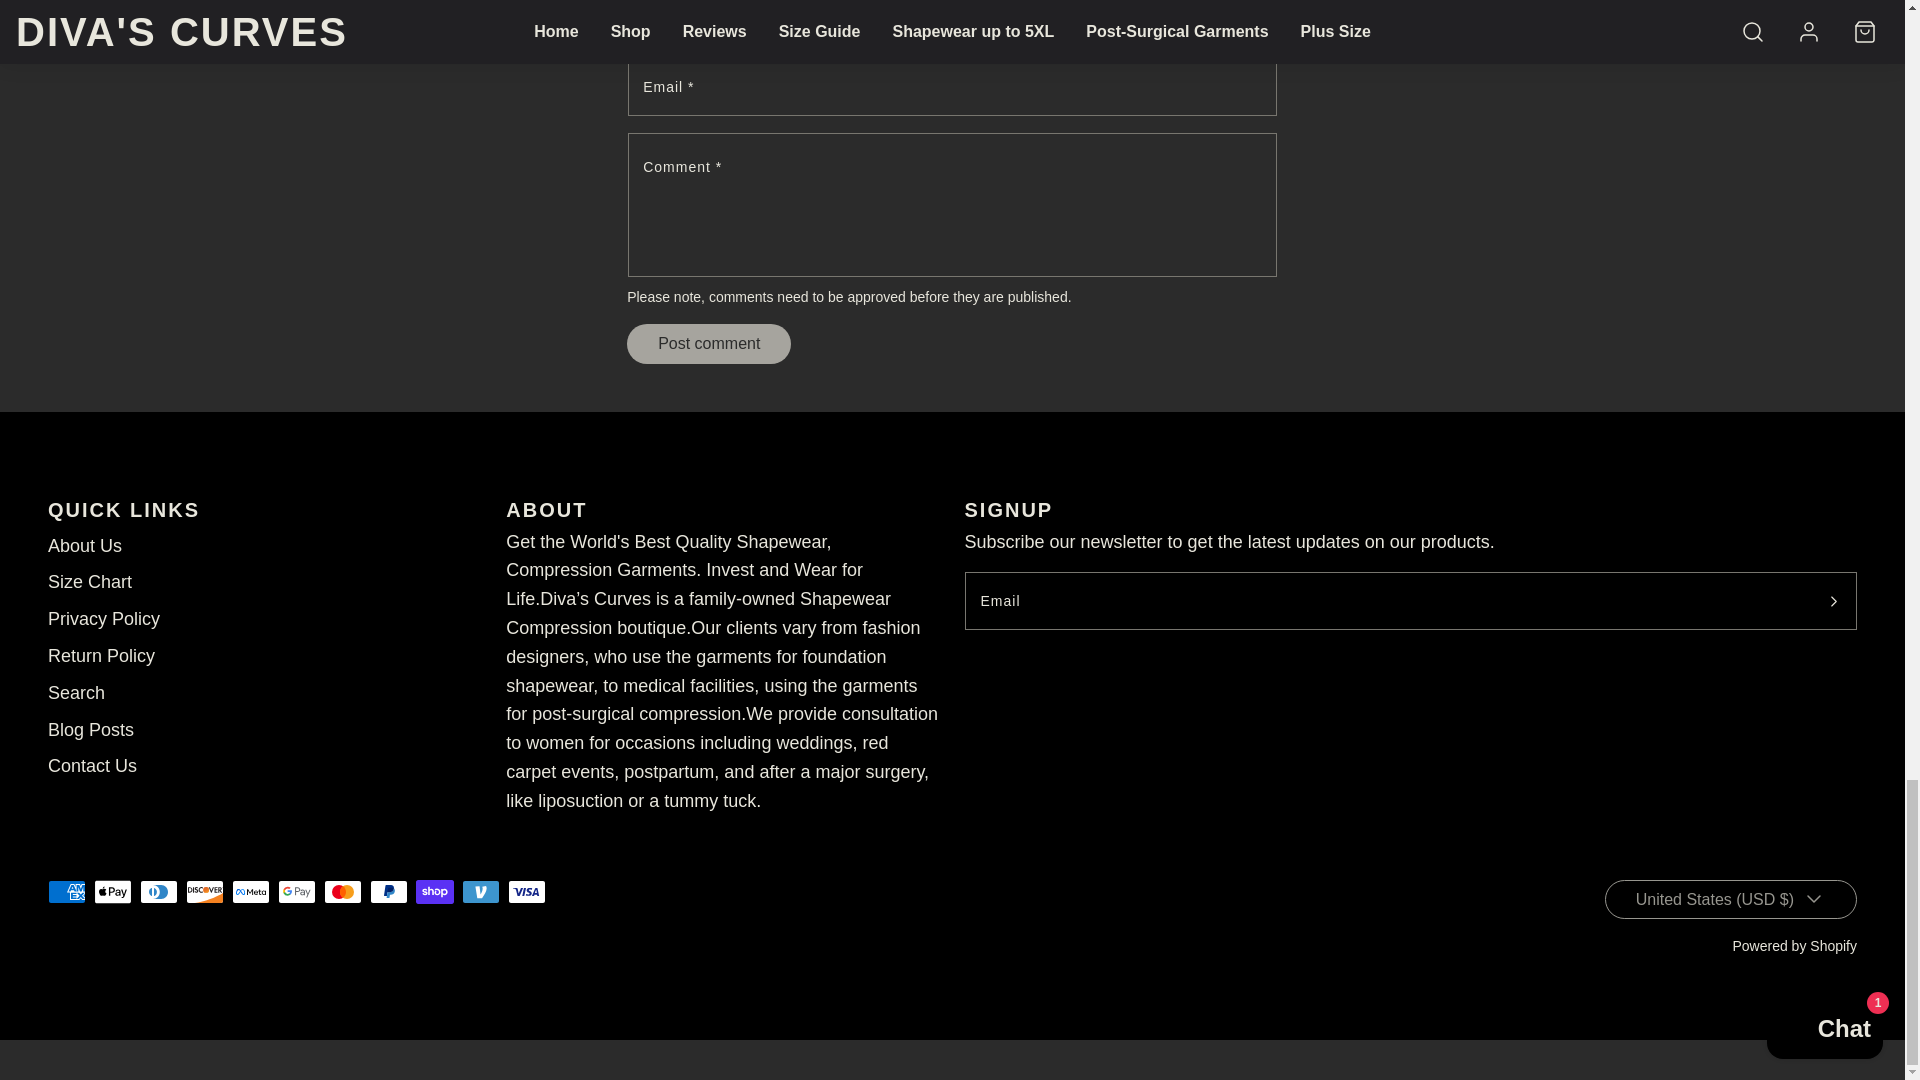  I want to click on Meta Pay, so click(251, 892).